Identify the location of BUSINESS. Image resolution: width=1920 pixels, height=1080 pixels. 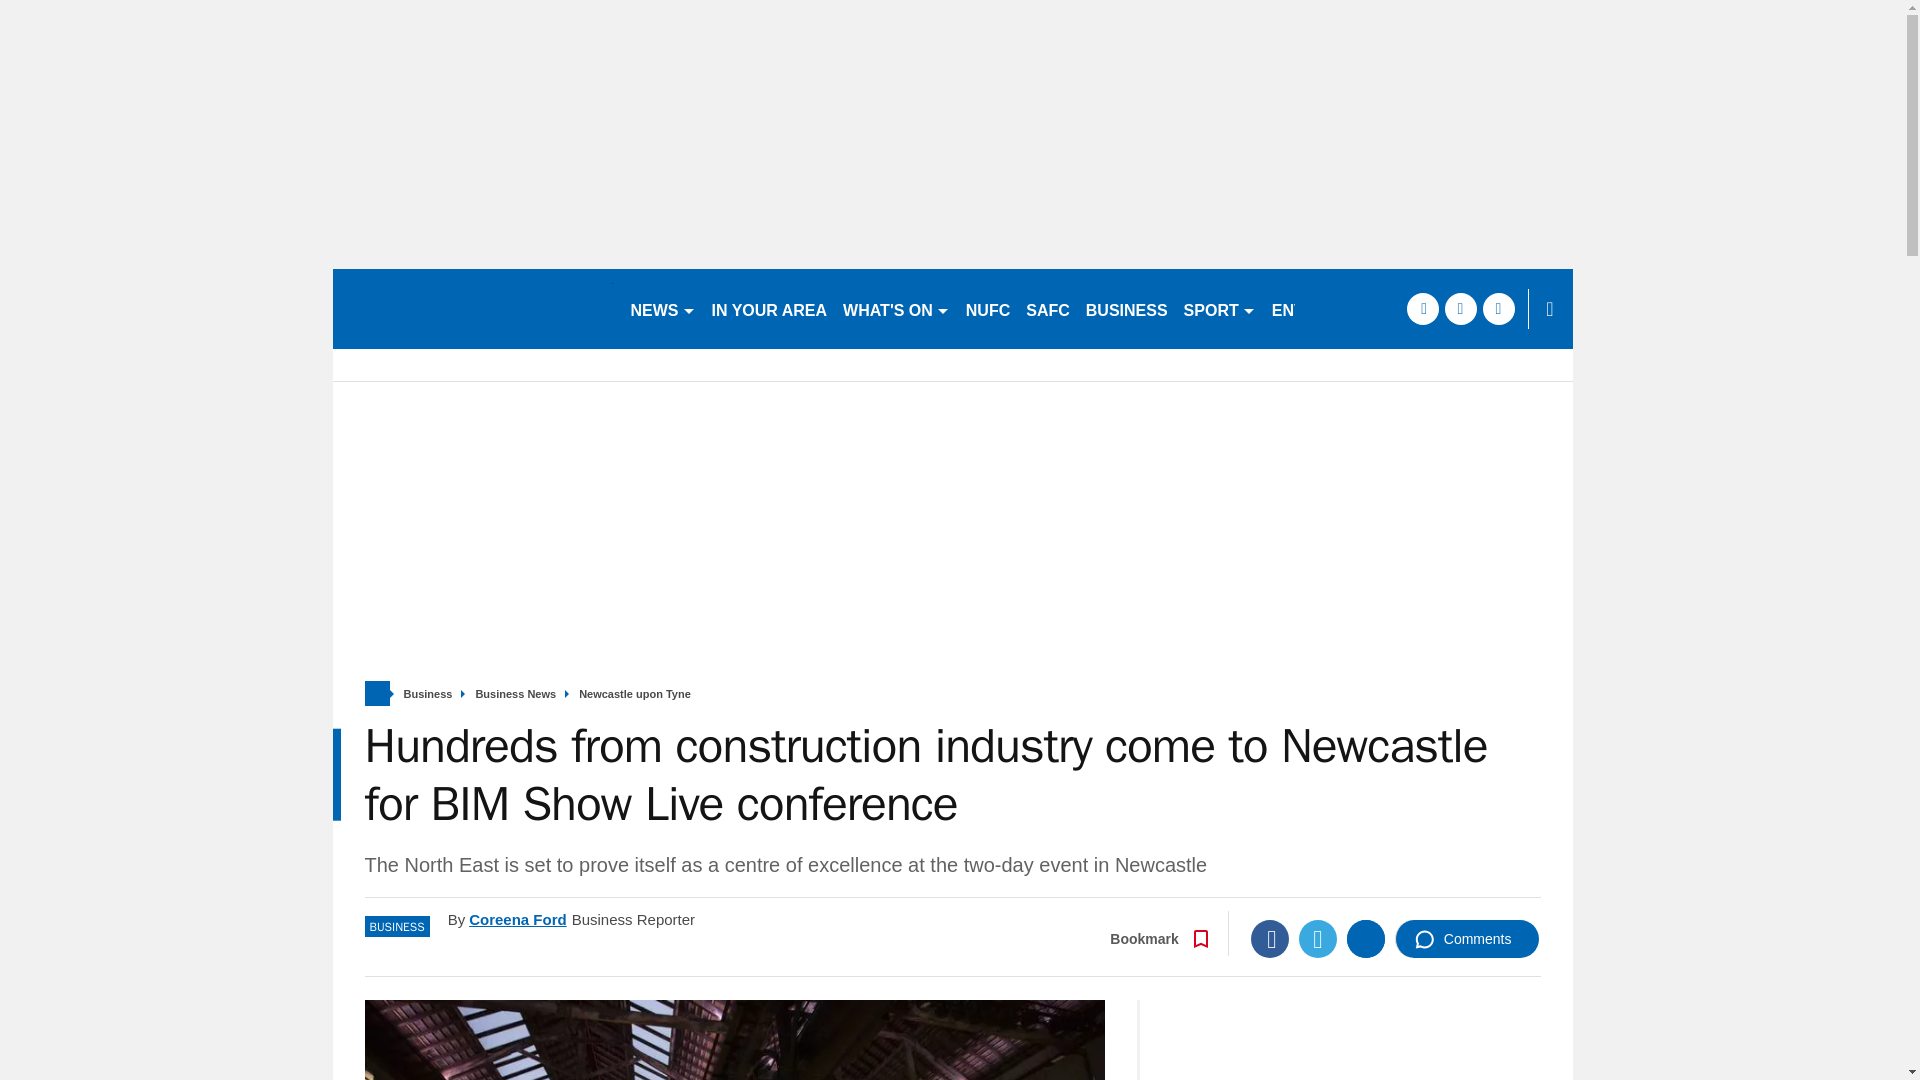
(1126, 308).